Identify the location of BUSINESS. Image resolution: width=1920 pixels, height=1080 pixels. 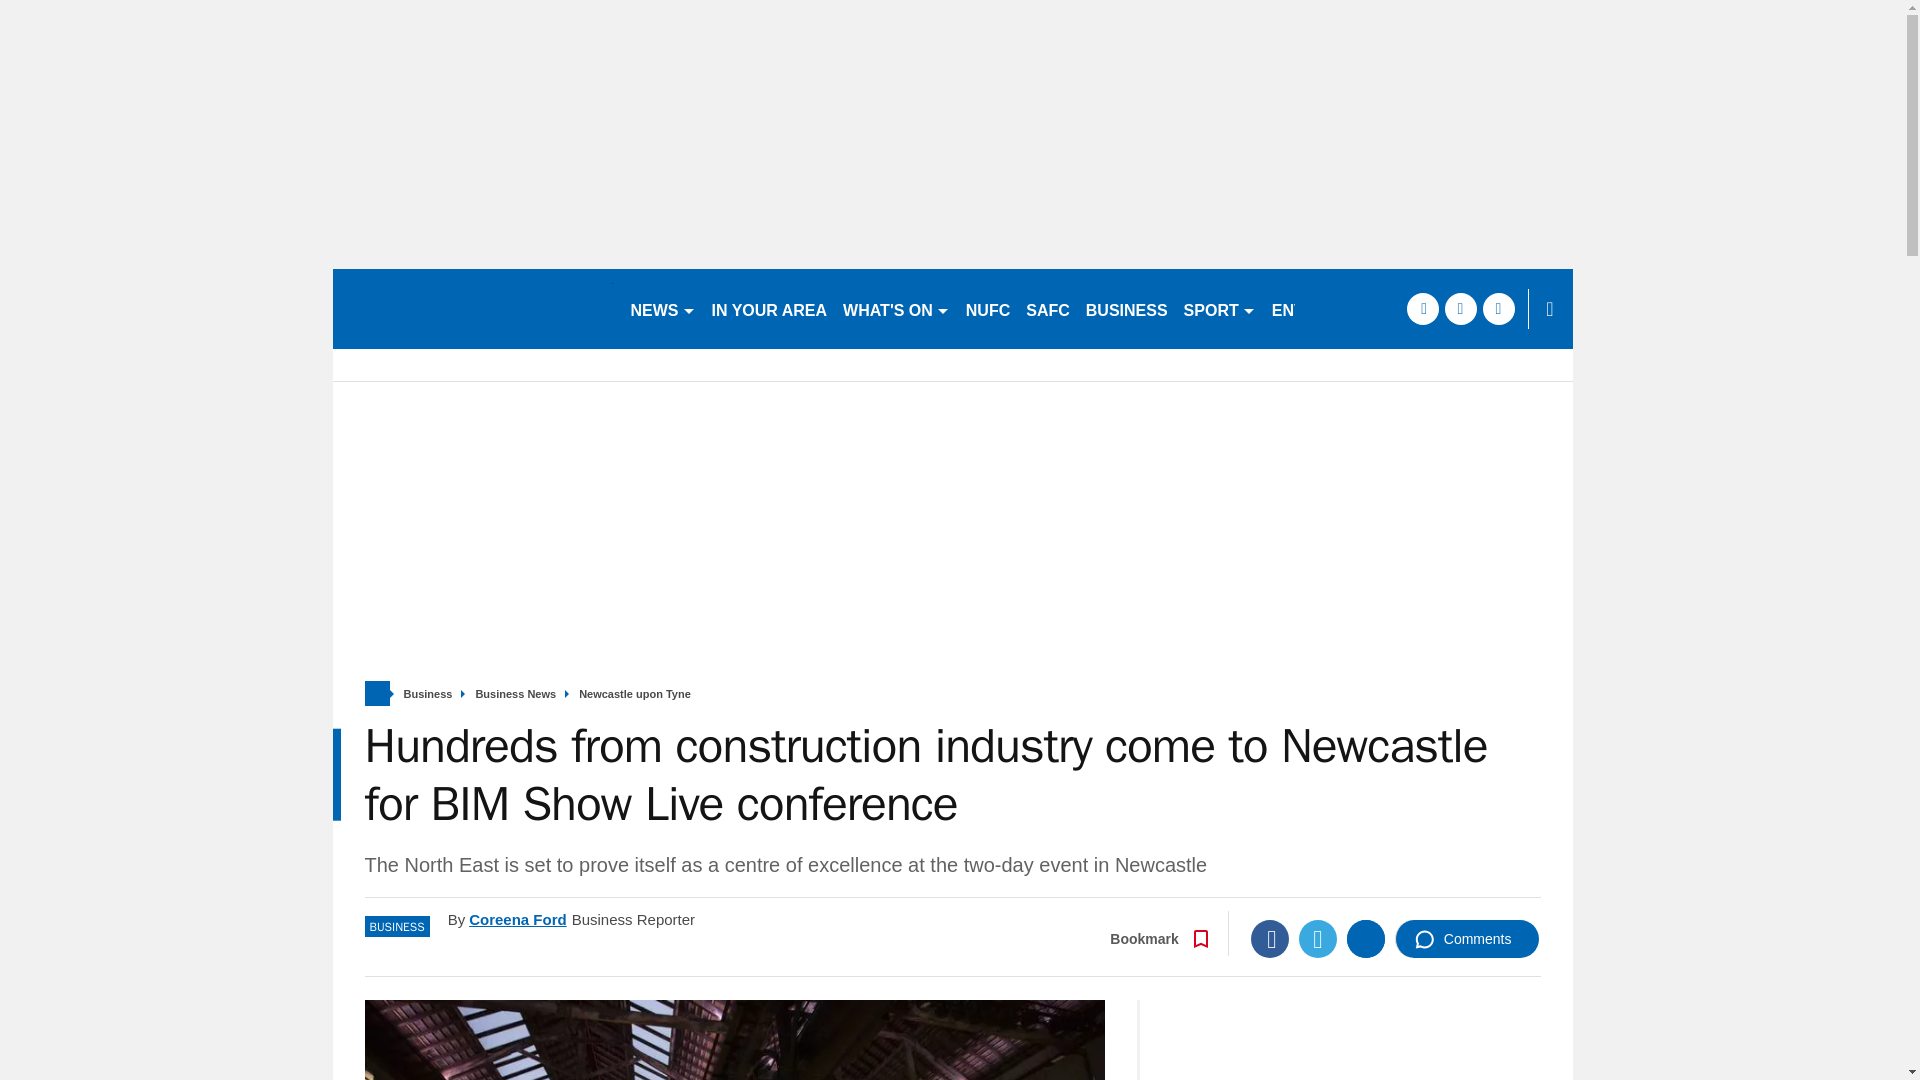
(1126, 308).